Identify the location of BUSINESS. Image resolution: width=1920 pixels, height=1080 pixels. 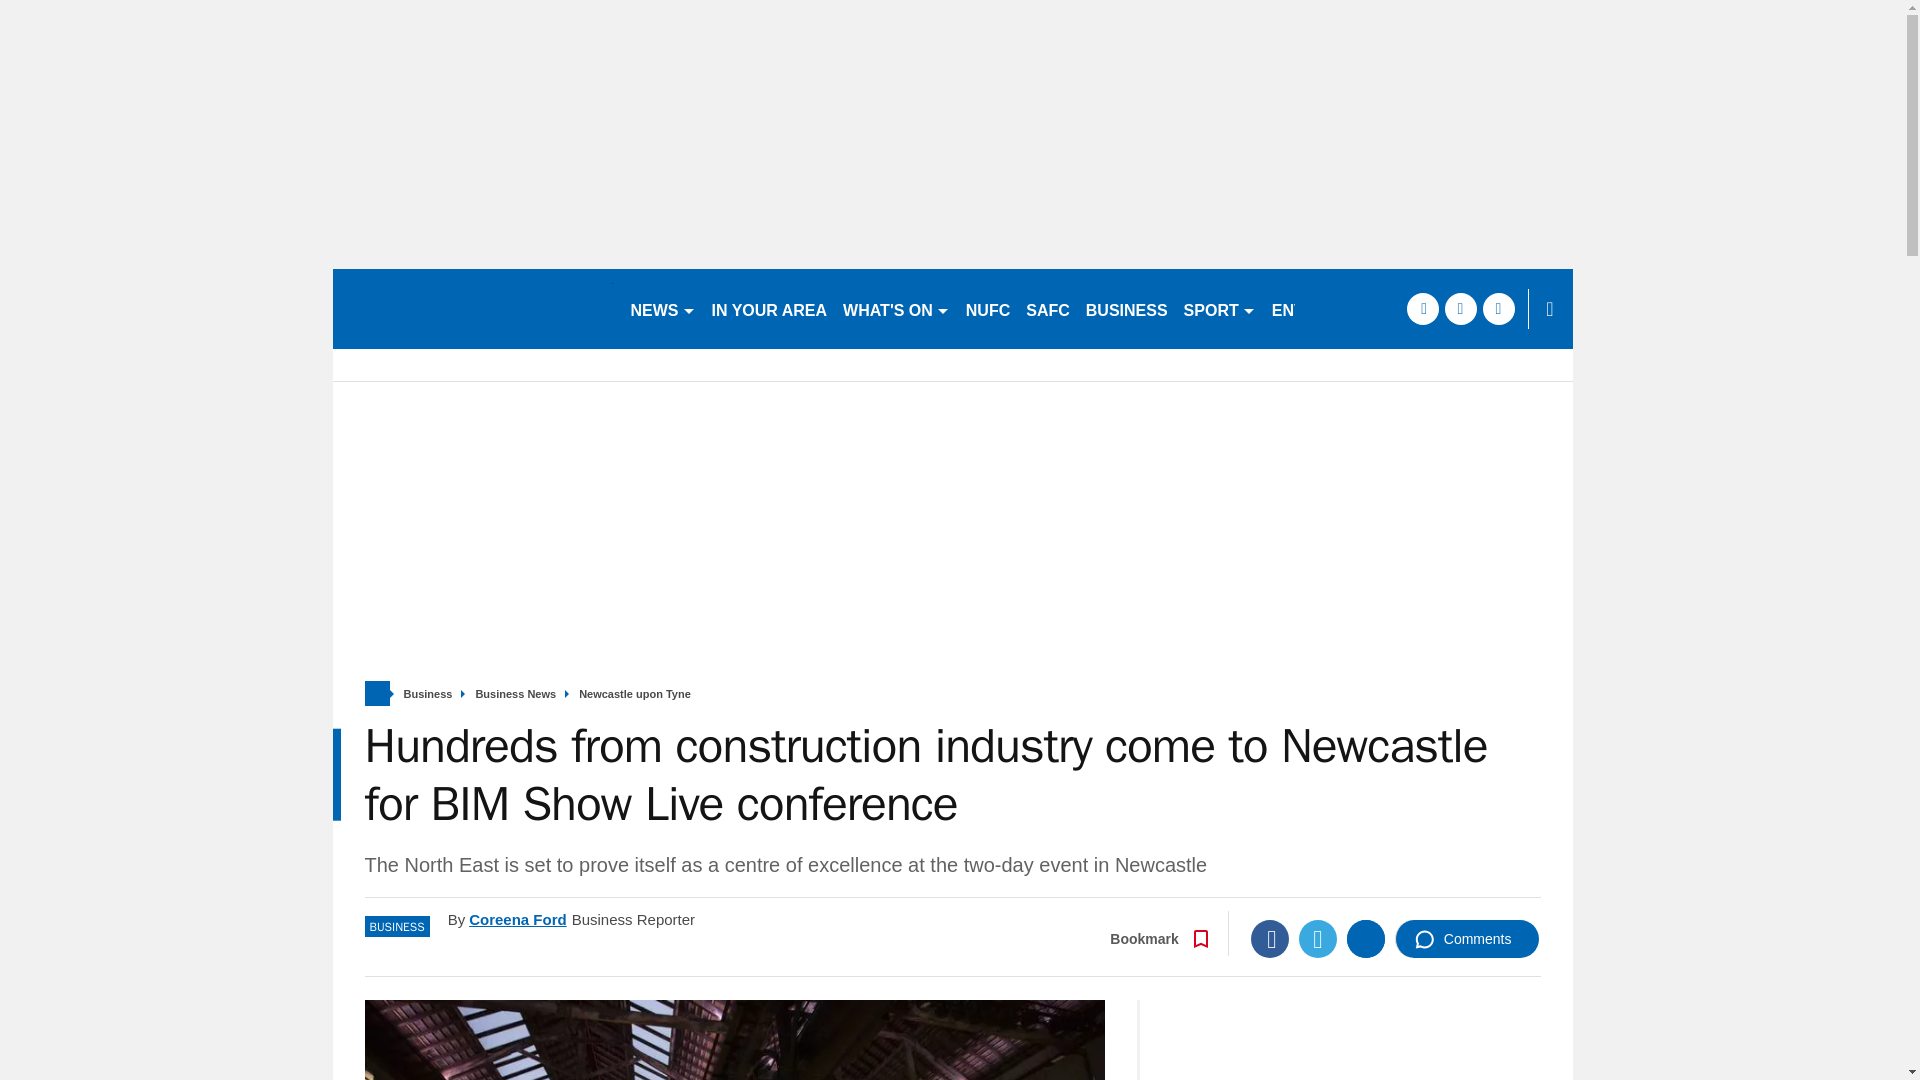
(1126, 308).